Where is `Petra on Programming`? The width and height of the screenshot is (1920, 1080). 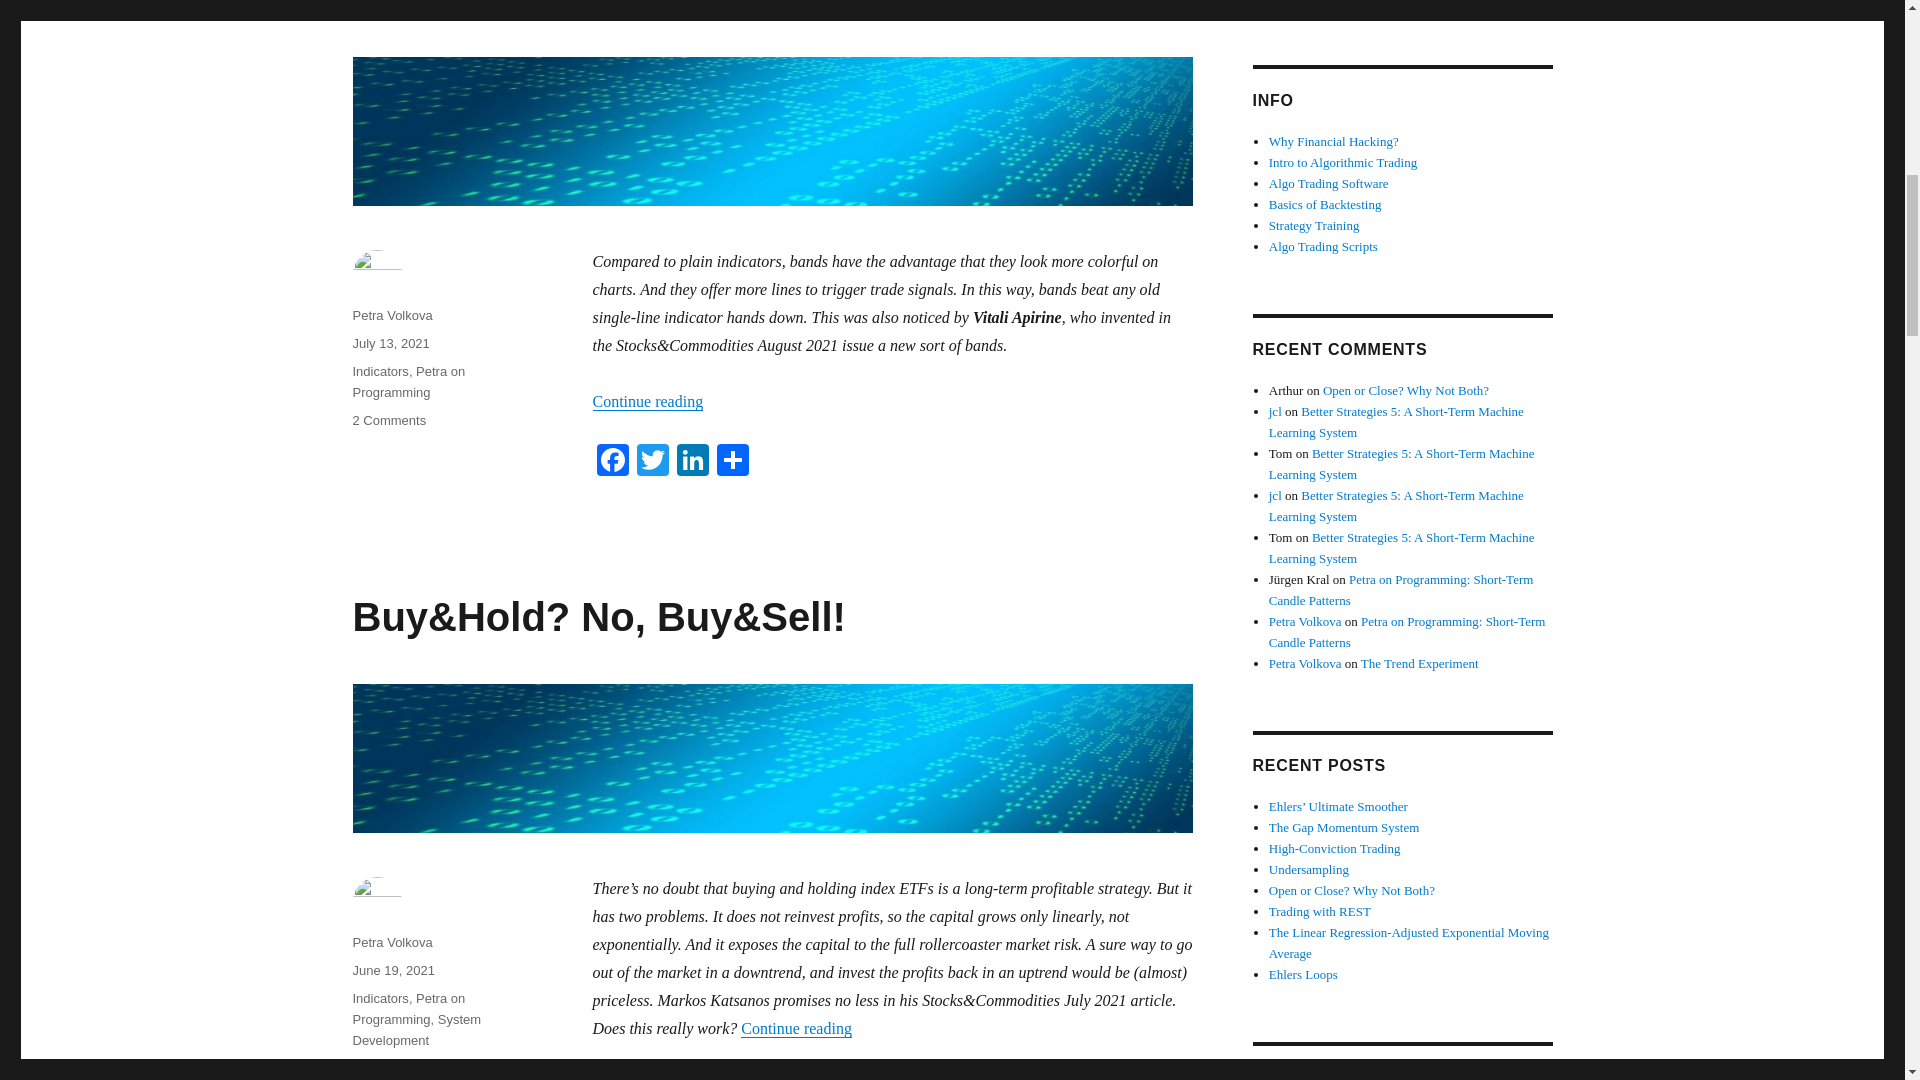 Petra on Programming is located at coordinates (408, 381).